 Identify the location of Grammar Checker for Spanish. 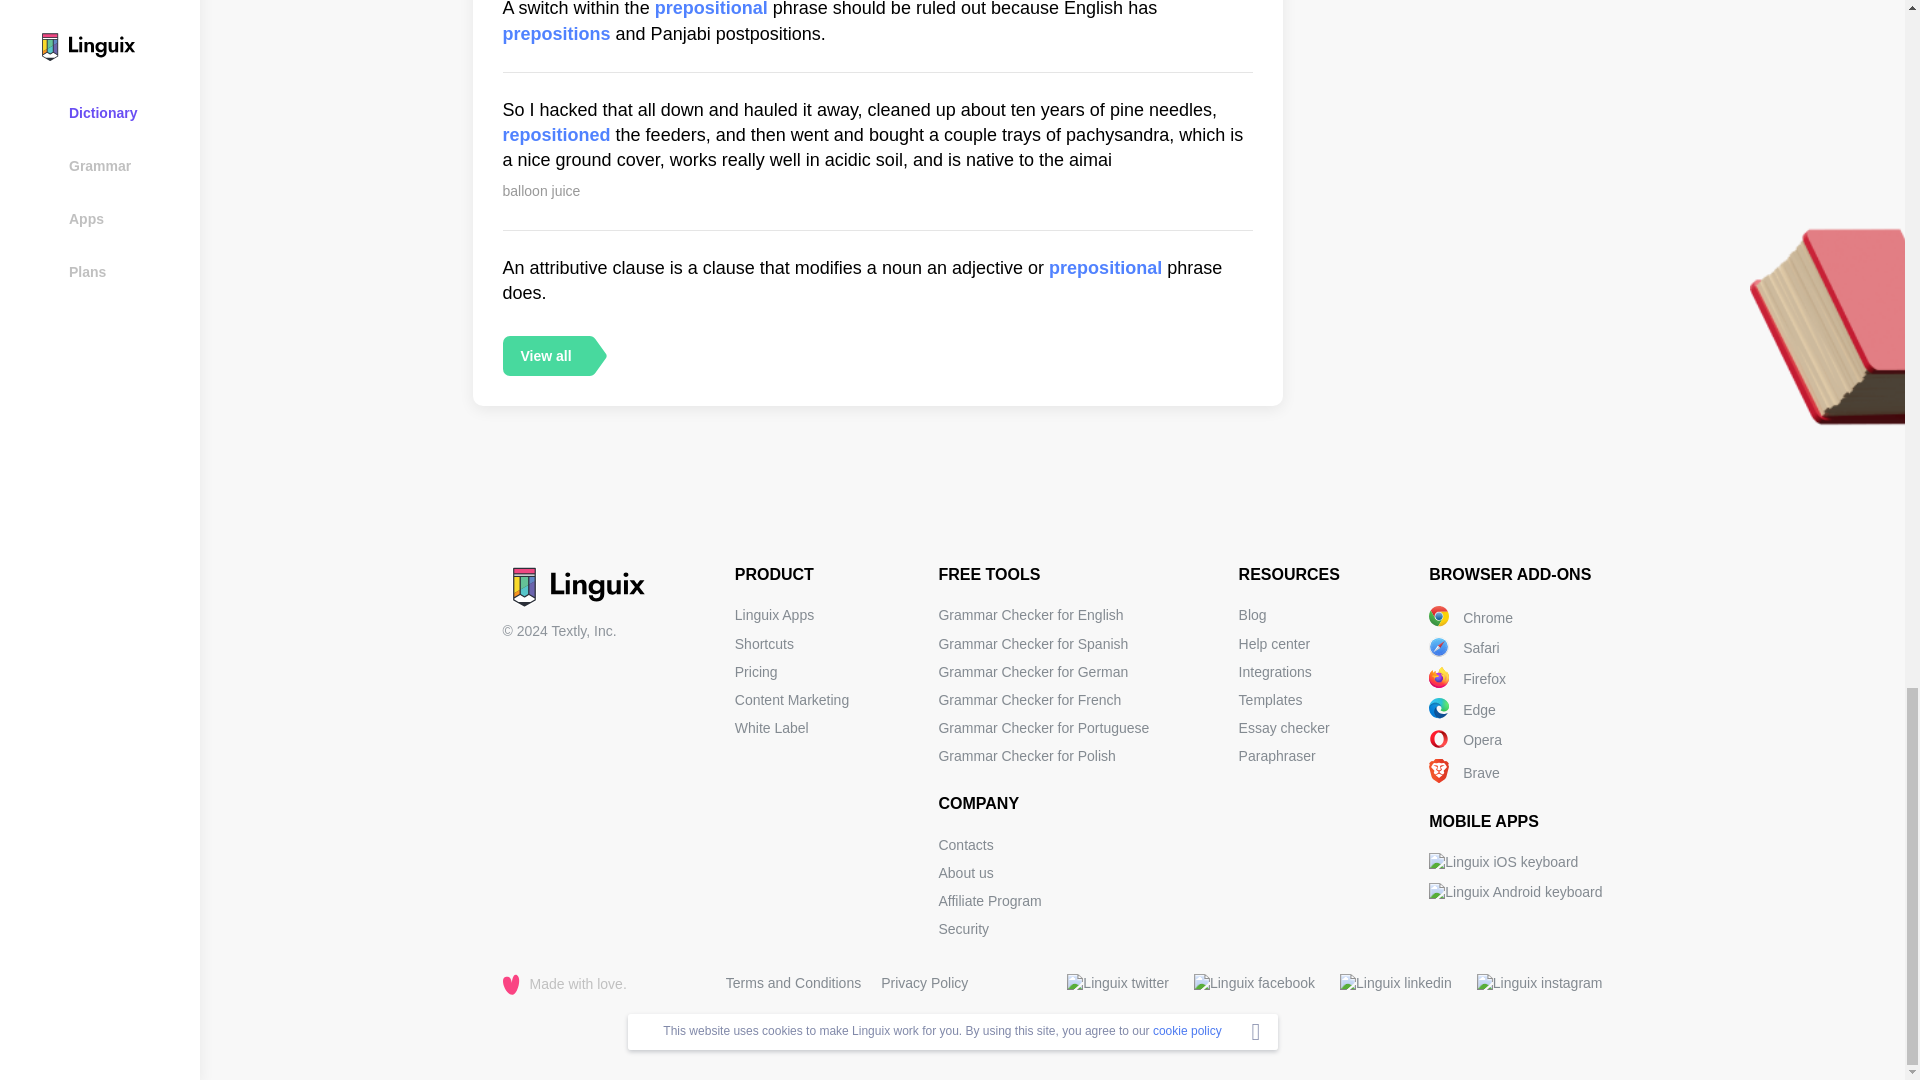
(1033, 644).